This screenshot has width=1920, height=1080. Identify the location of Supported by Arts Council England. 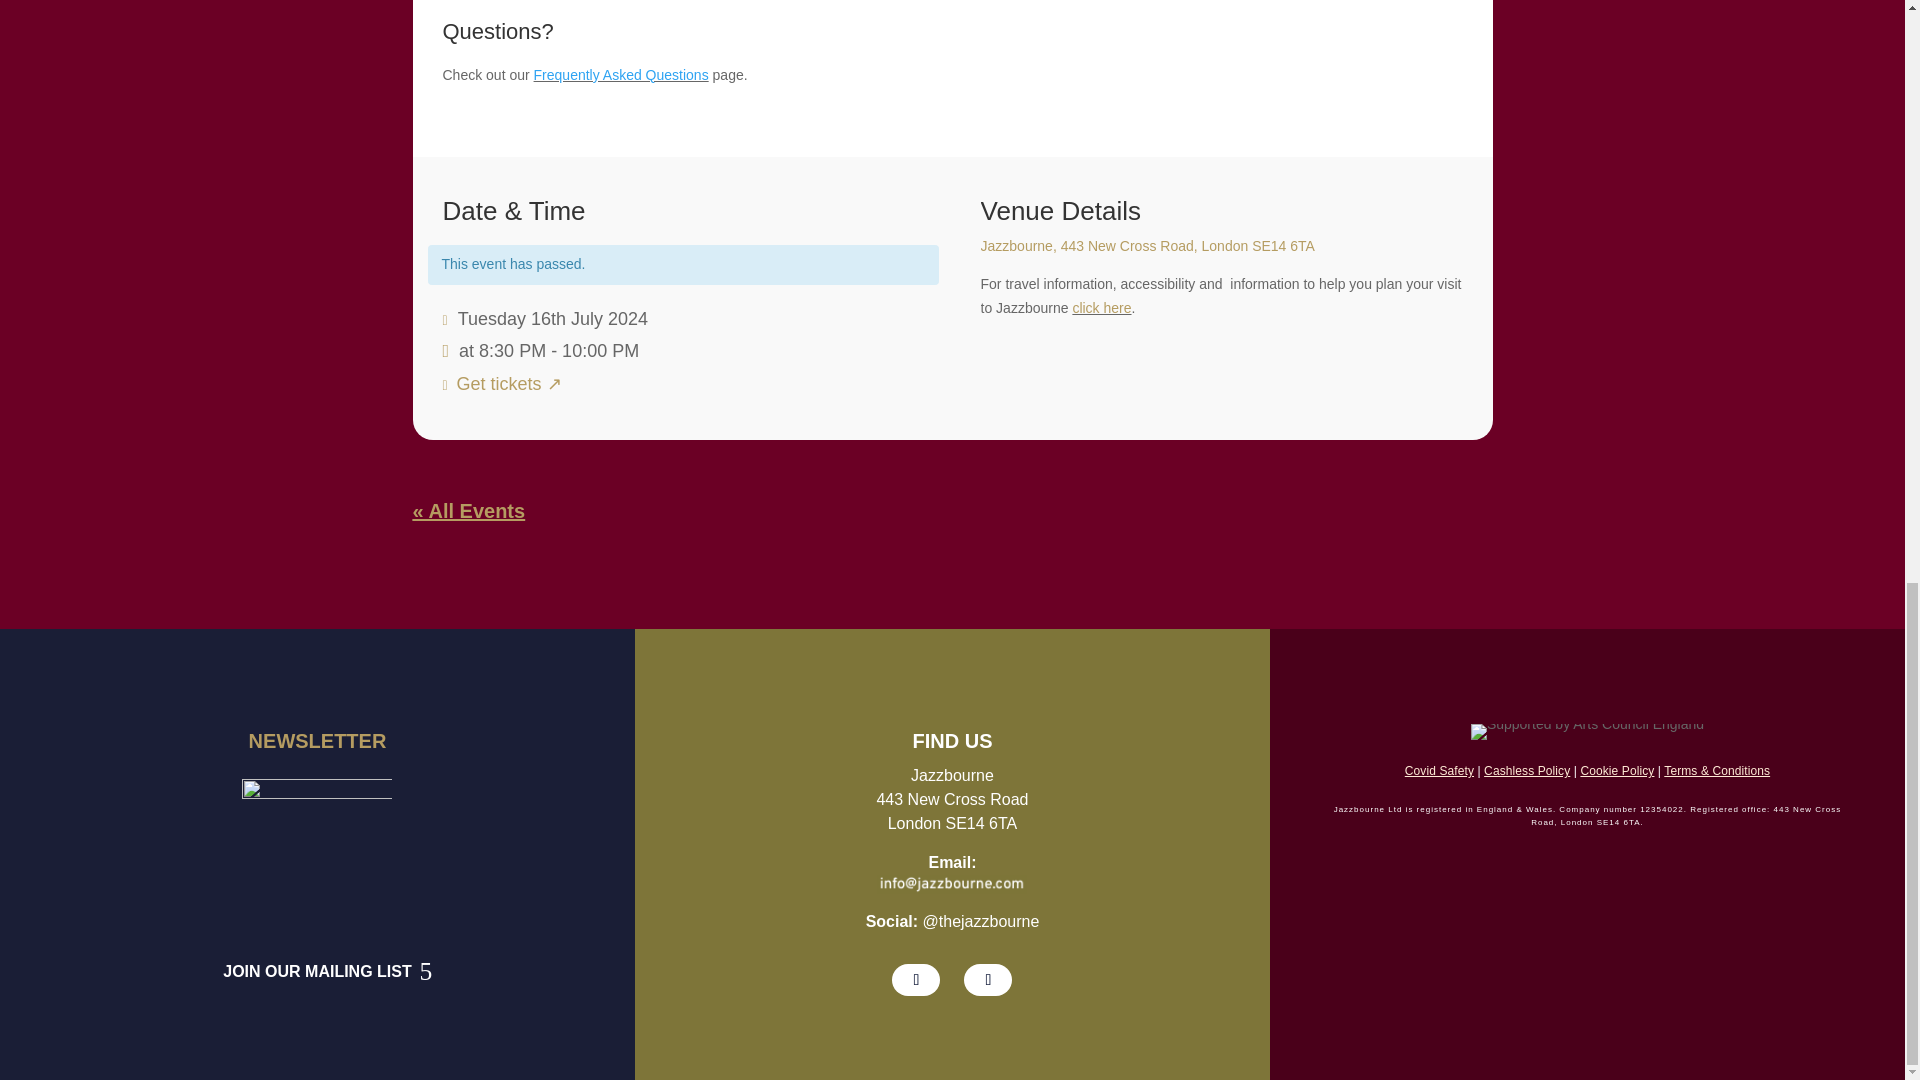
(1587, 731).